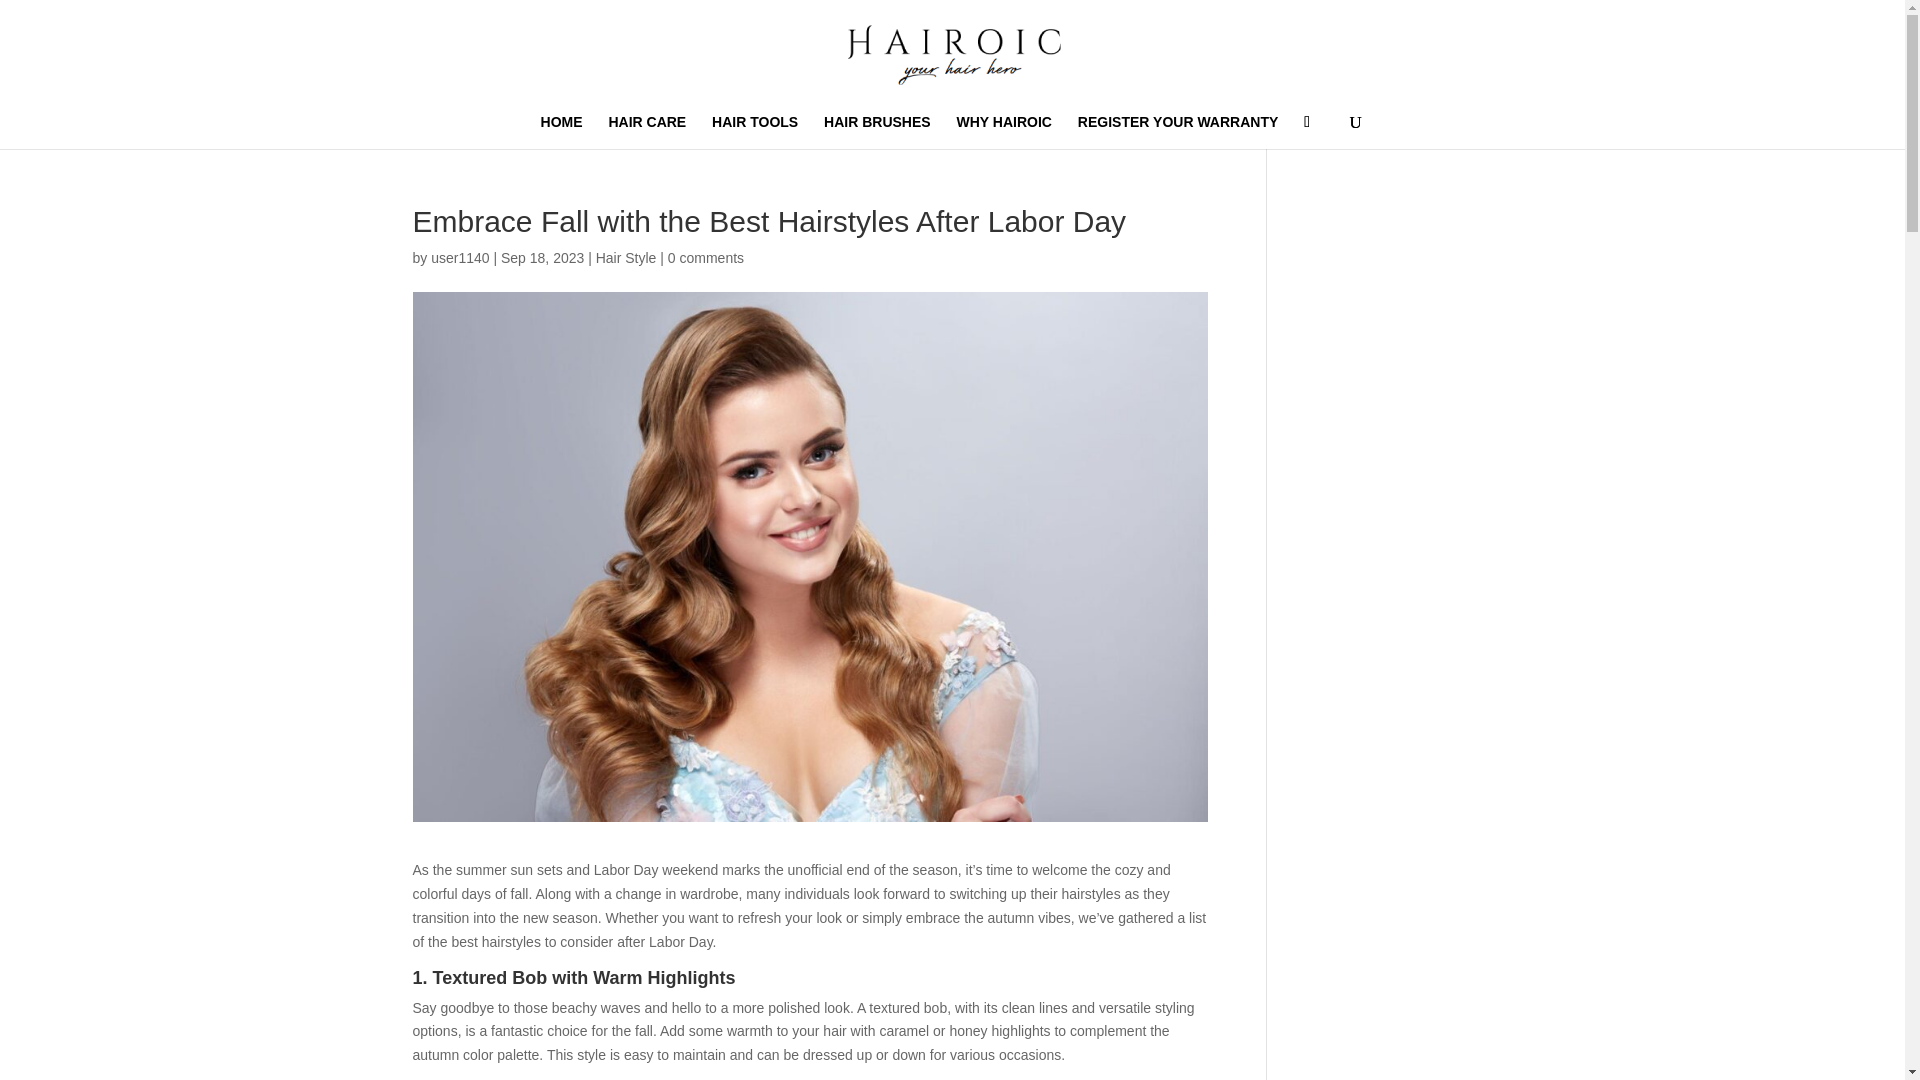 This screenshot has width=1920, height=1080. What do you see at coordinates (877, 132) in the screenshot?
I see `HAIR BRUSHES` at bounding box center [877, 132].